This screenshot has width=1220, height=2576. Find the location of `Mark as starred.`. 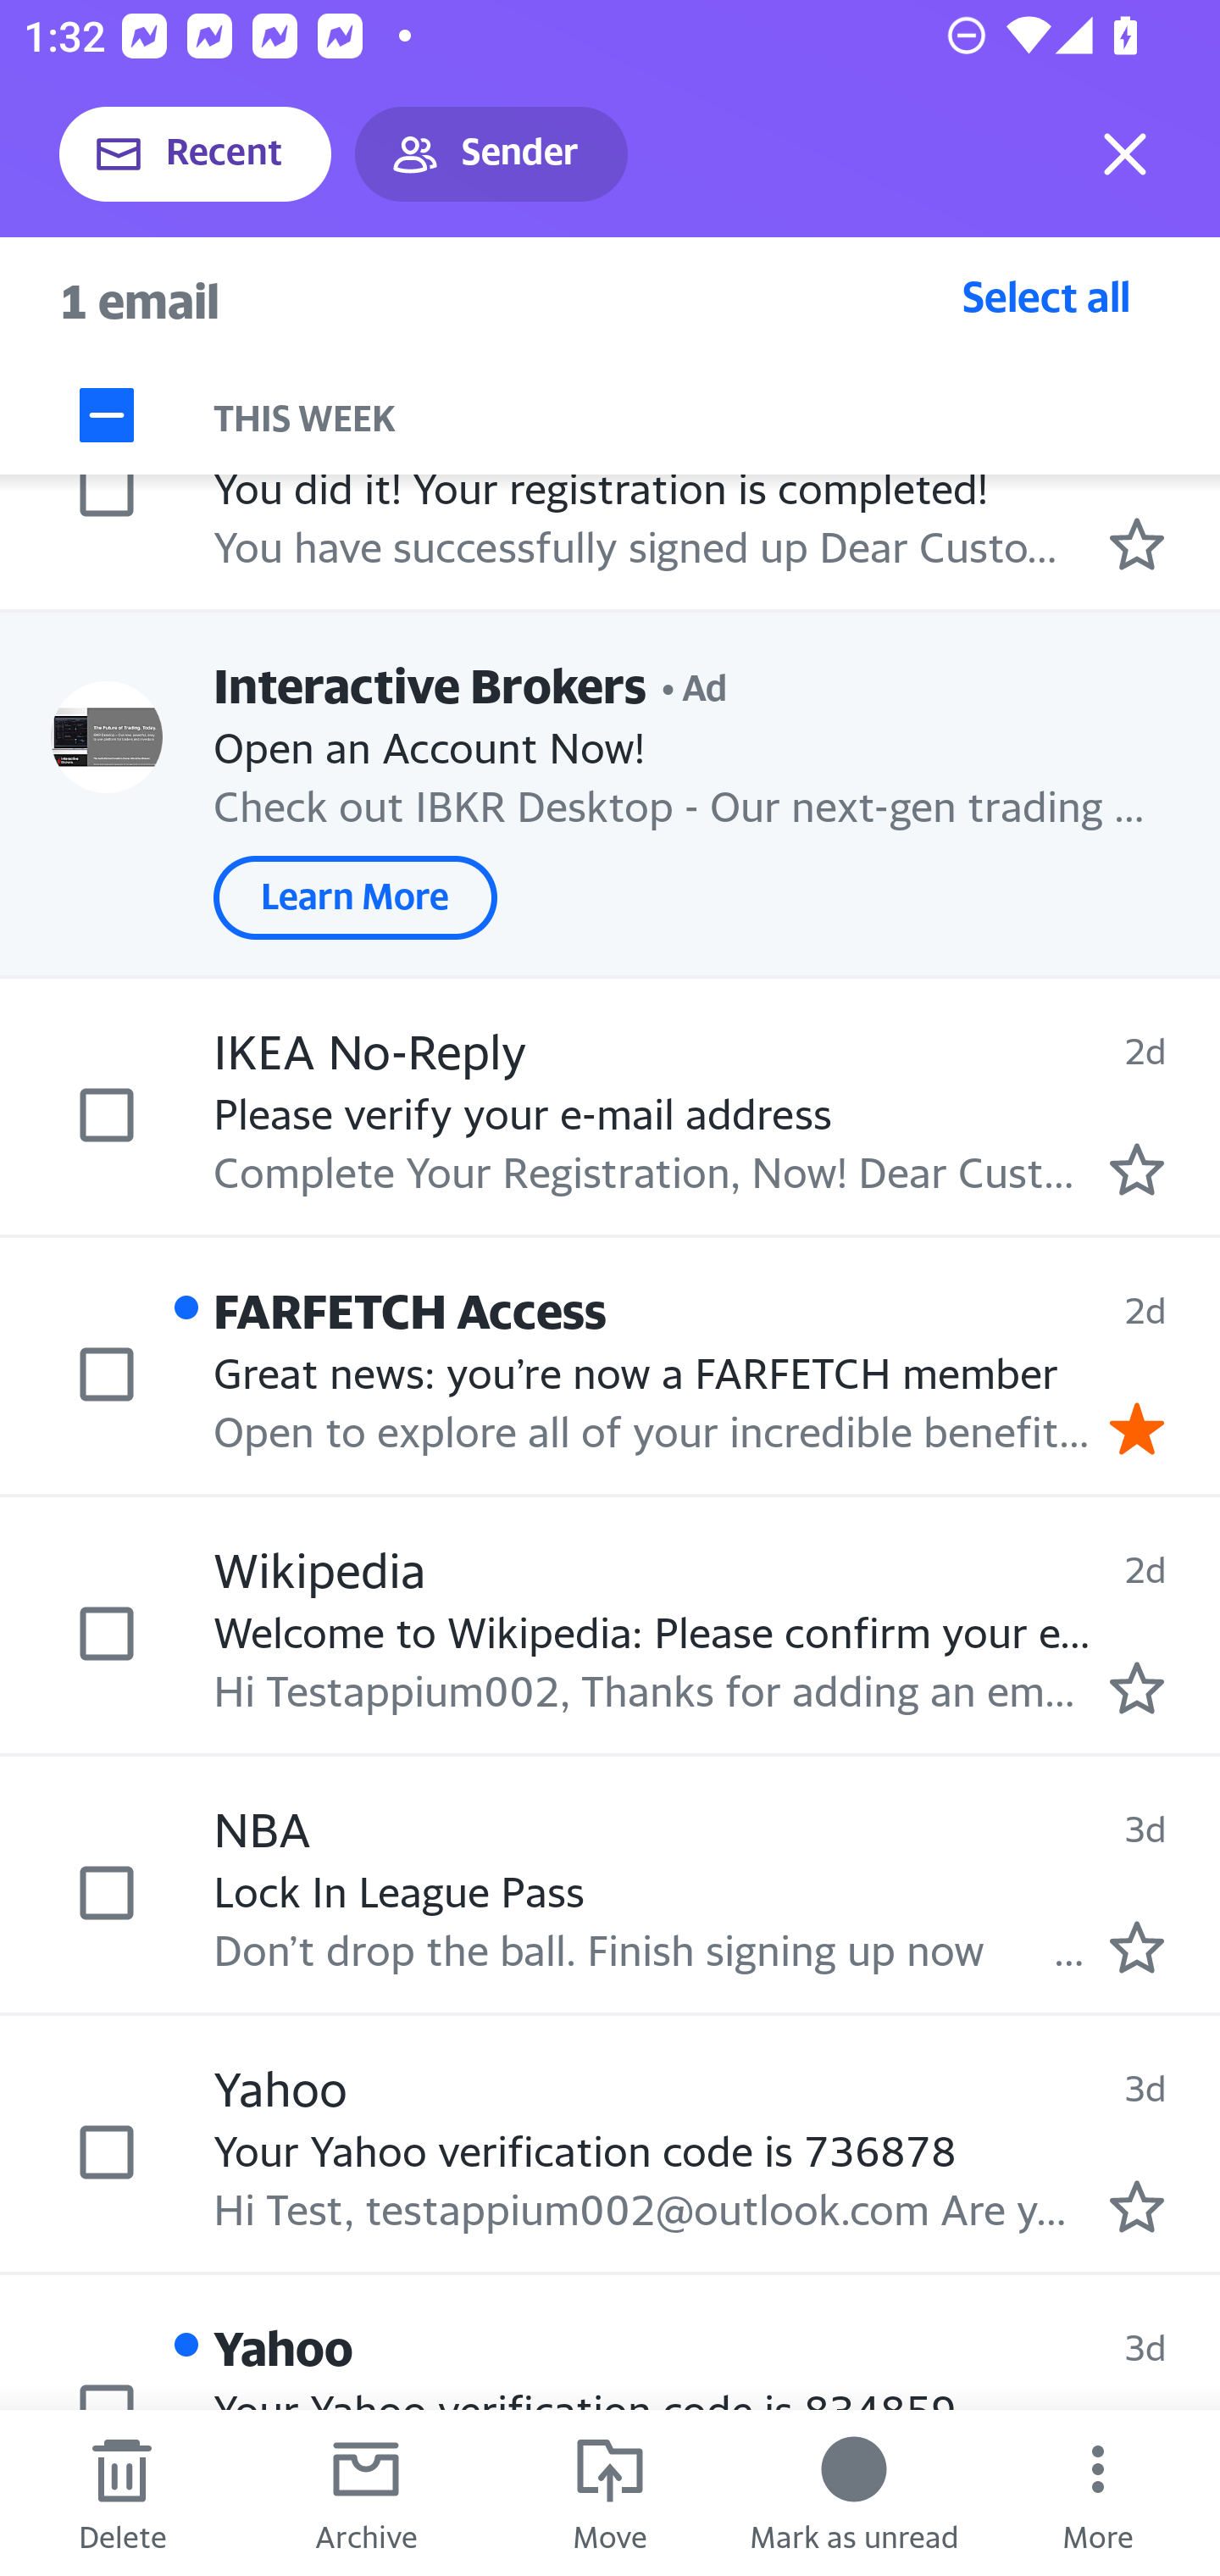

Mark as starred. is located at coordinates (1137, 1946).